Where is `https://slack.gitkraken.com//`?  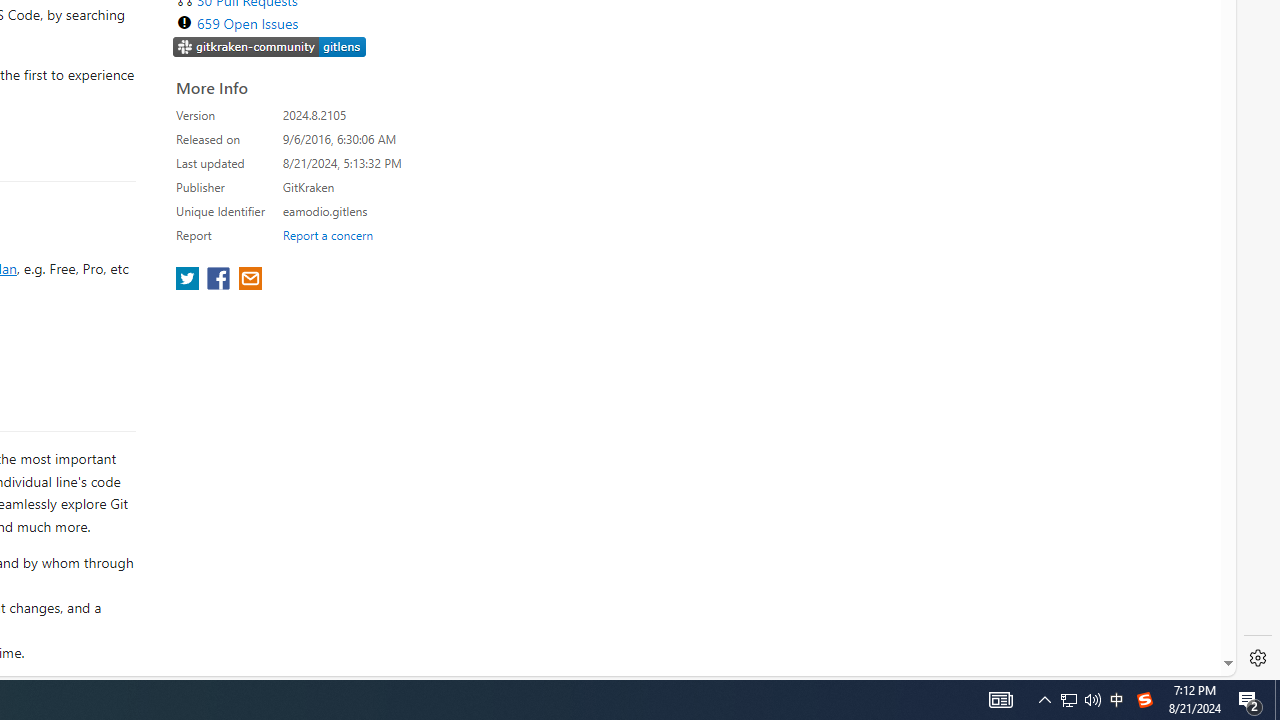
https://slack.gitkraken.com// is located at coordinates (270, 48).